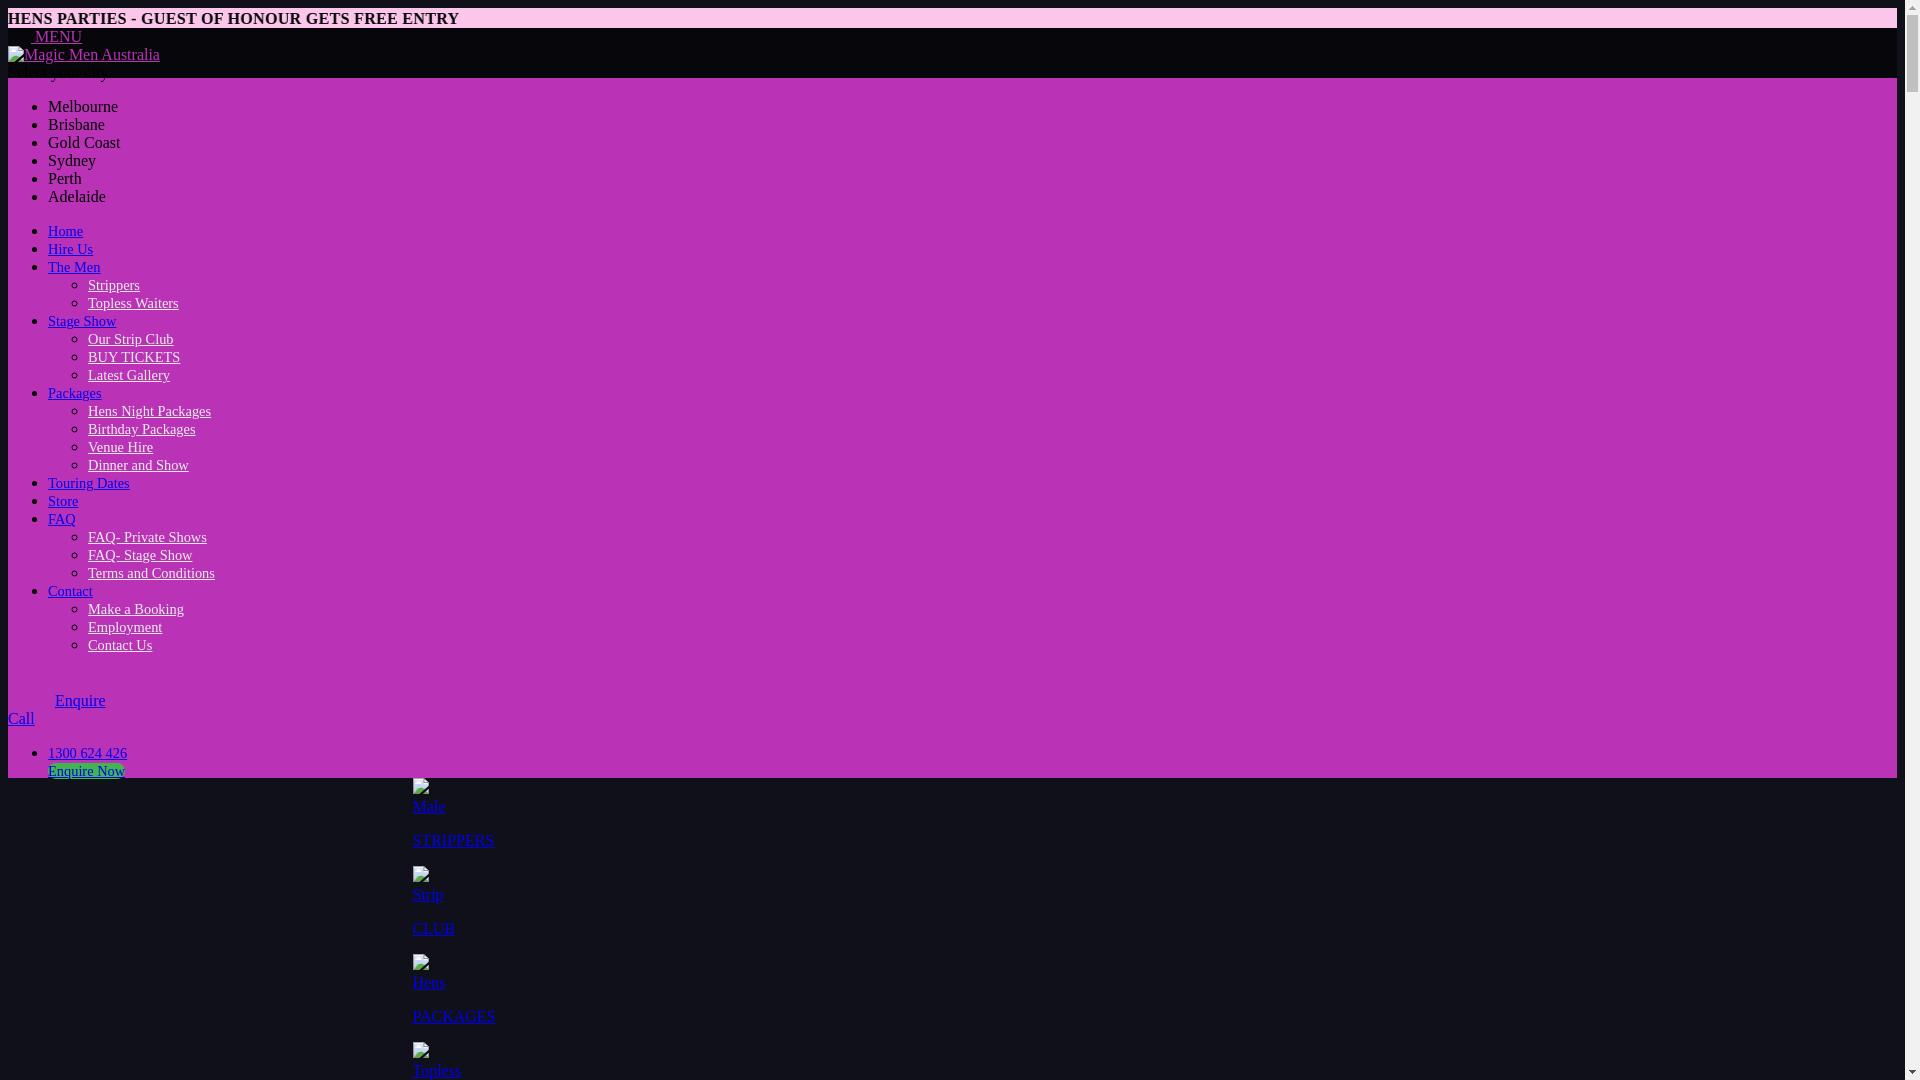 The image size is (1920, 1080). I want to click on Birthday Packages, so click(142, 429).